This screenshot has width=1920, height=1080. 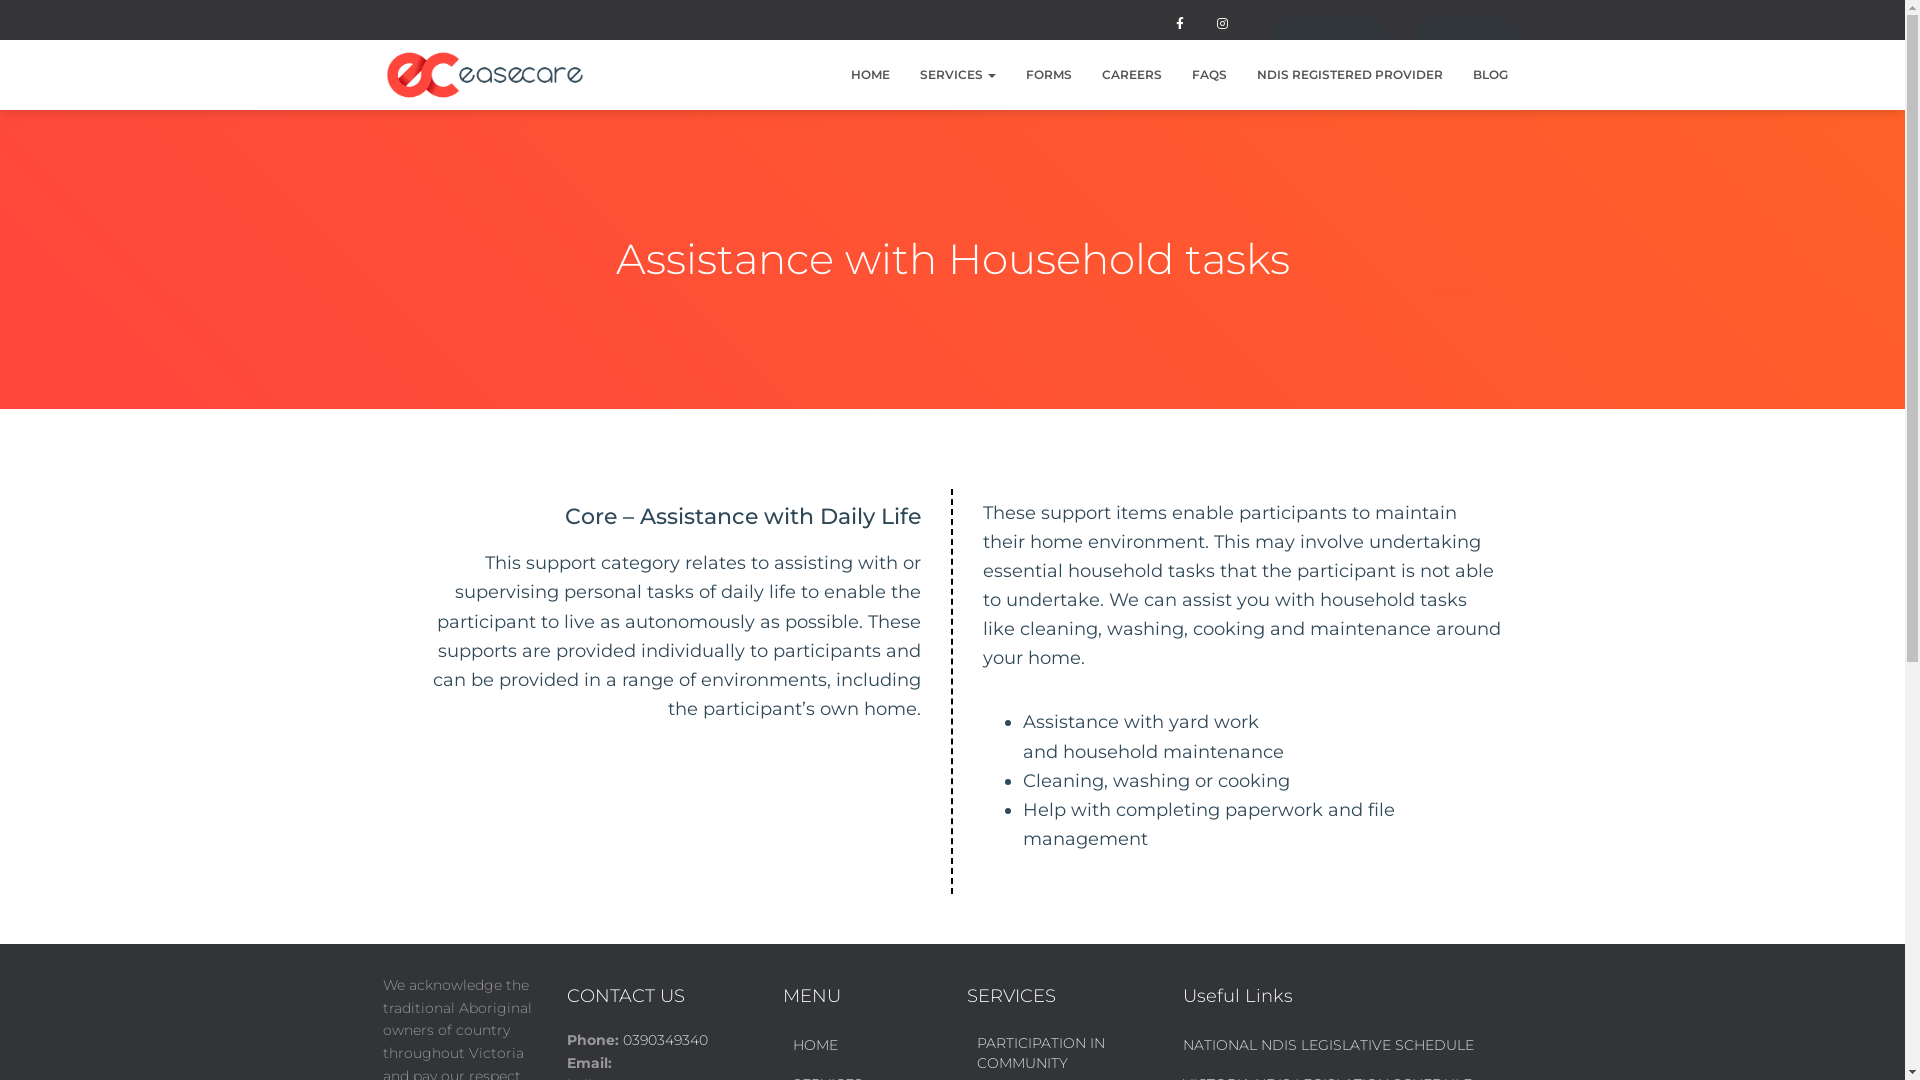 What do you see at coordinates (1490, 74) in the screenshot?
I see `BLOG` at bounding box center [1490, 74].